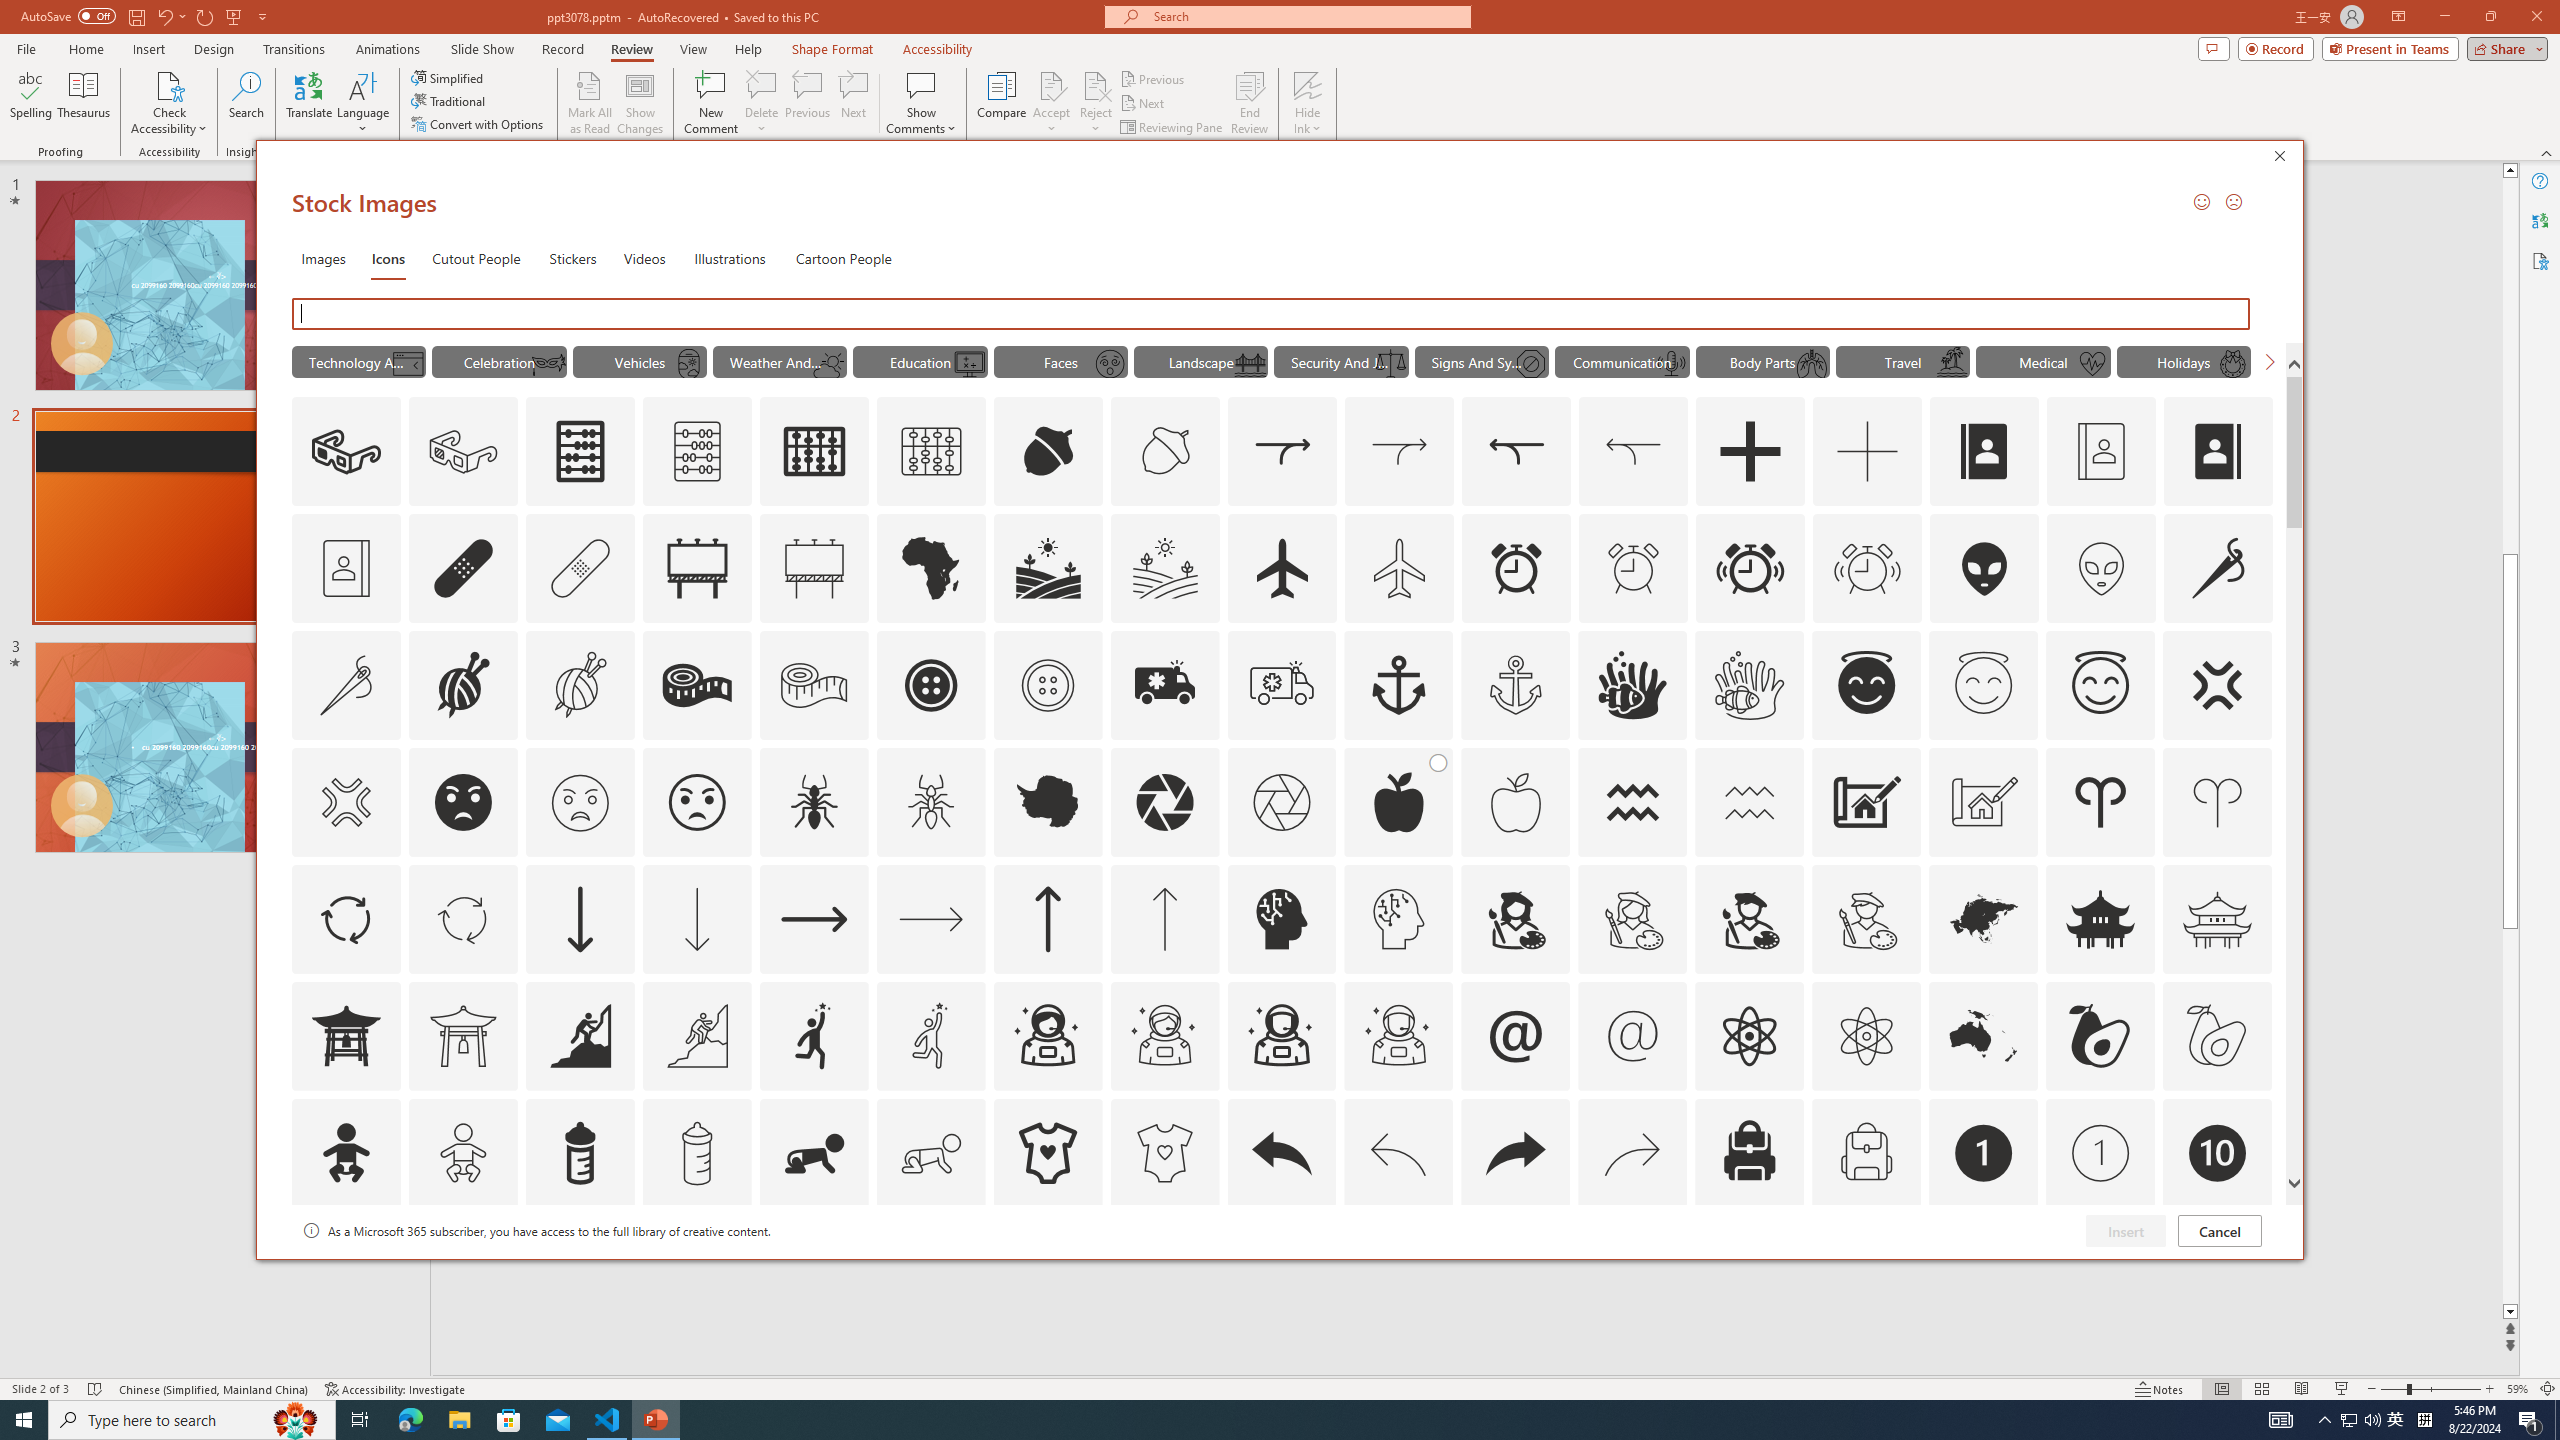  What do you see at coordinates (1046, 1035) in the screenshot?
I see `AutomationID: Icons_AstronautFemale` at bounding box center [1046, 1035].